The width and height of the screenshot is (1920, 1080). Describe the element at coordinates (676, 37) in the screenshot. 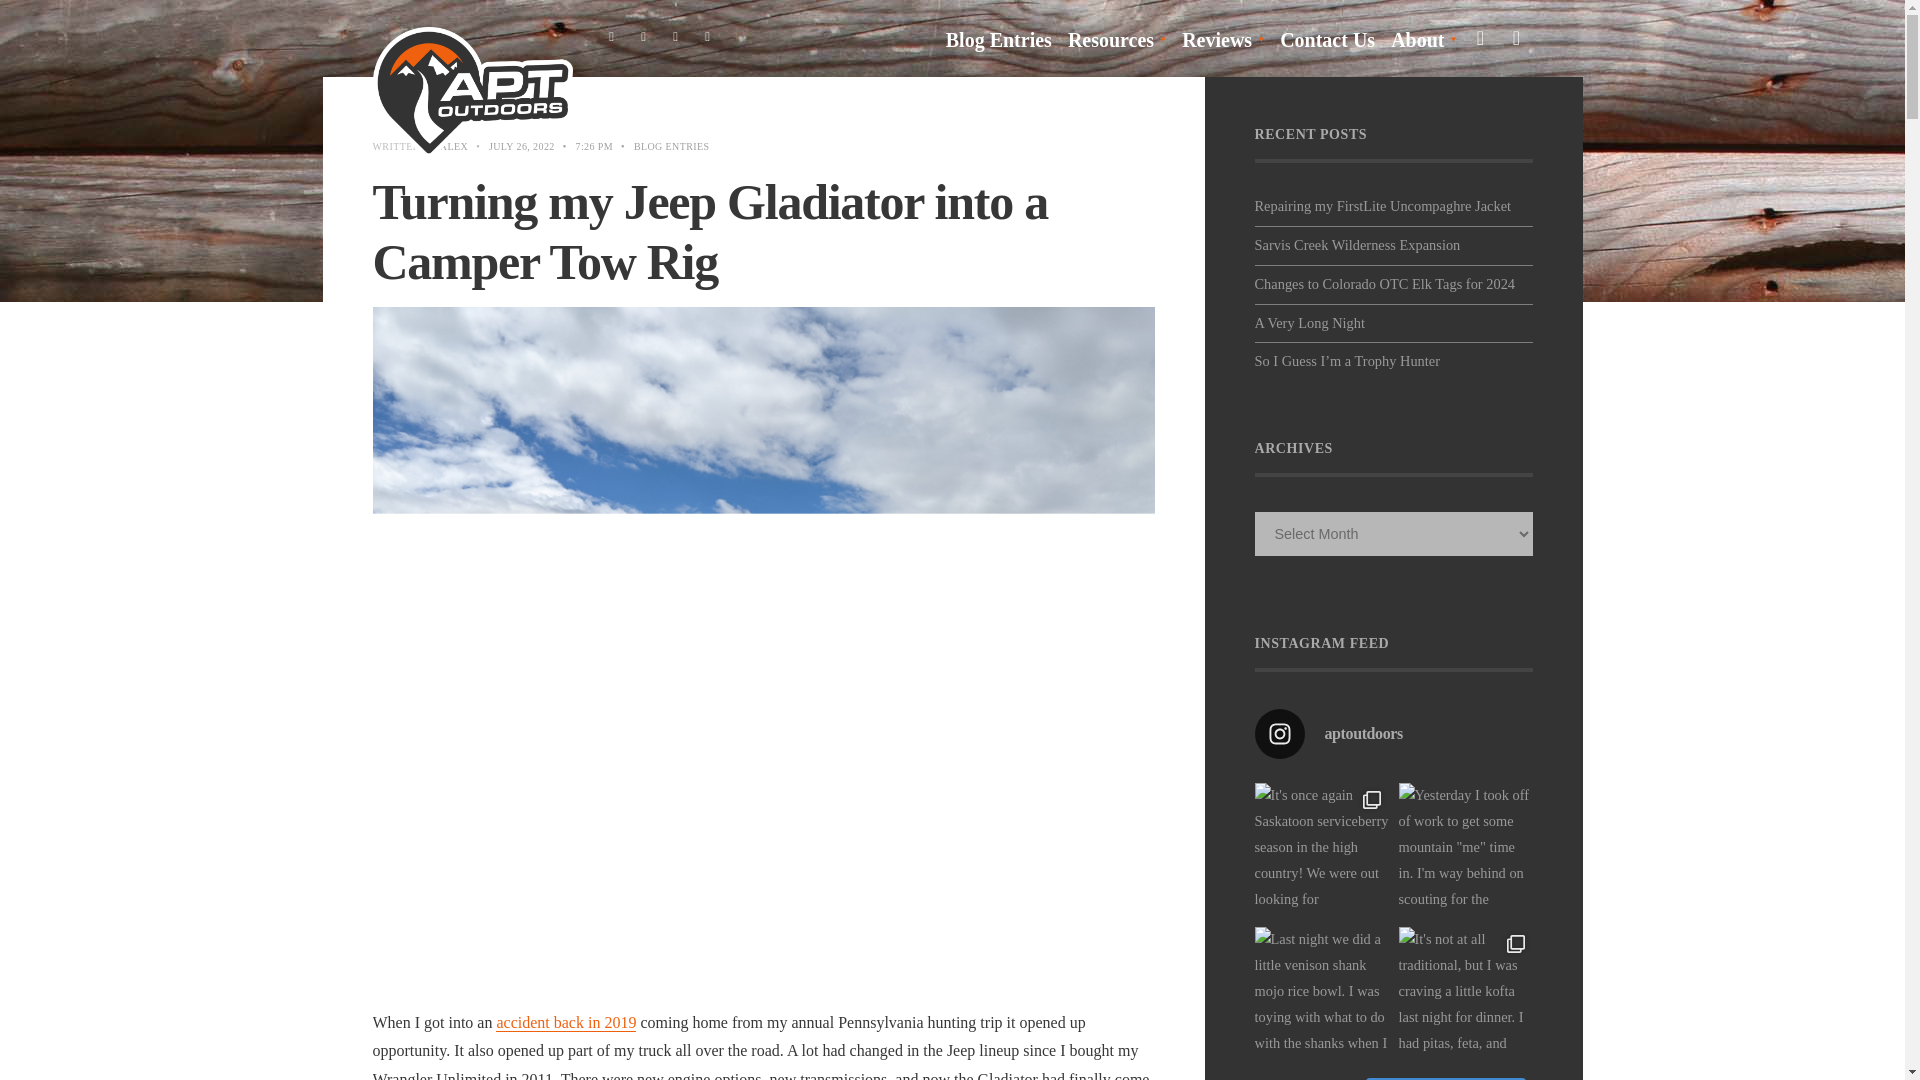

I see `Instagram` at that location.